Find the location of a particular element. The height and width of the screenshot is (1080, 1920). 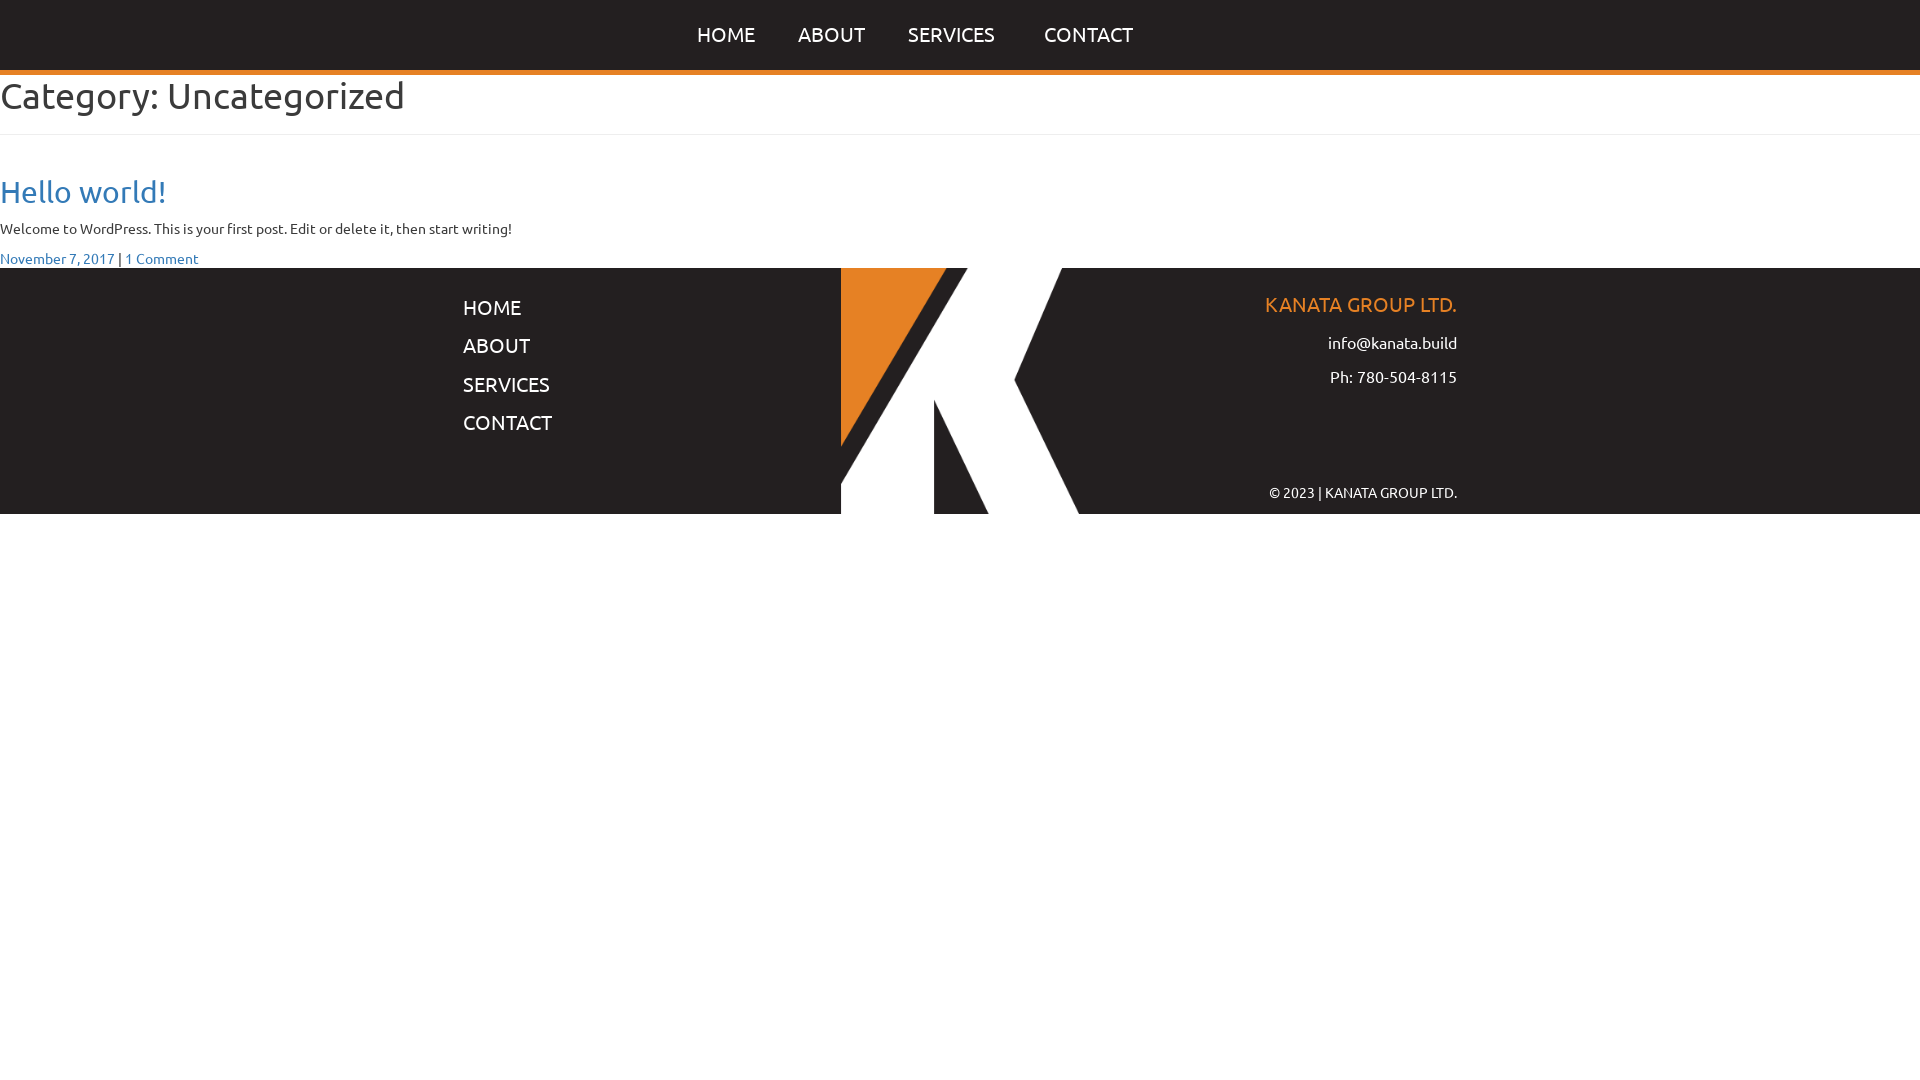

ABOUT is located at coordinates (496, 344).